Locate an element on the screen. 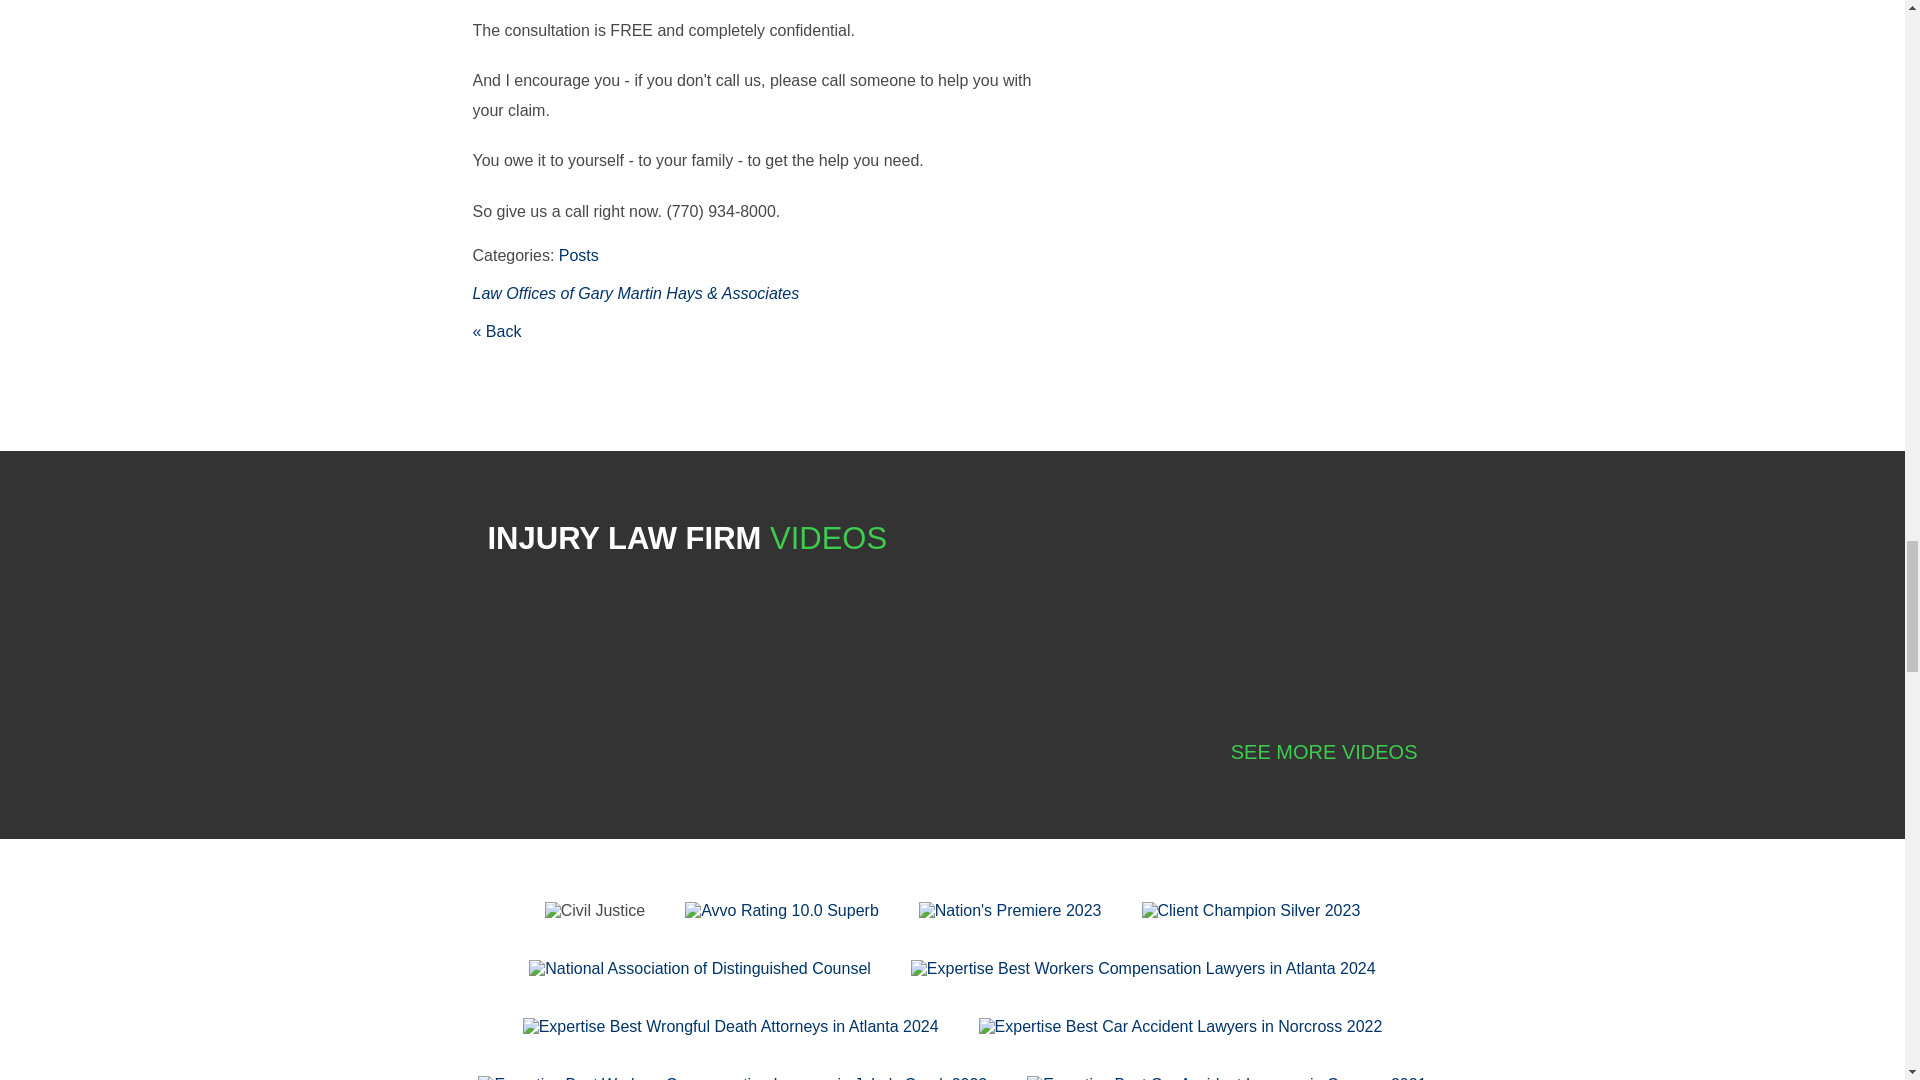 The height and width of the screenshot is (1080, 1920). Expertise Best Wrongful Death Attorneys in Atlanta 2024 is located at coordinates (730, 1026).